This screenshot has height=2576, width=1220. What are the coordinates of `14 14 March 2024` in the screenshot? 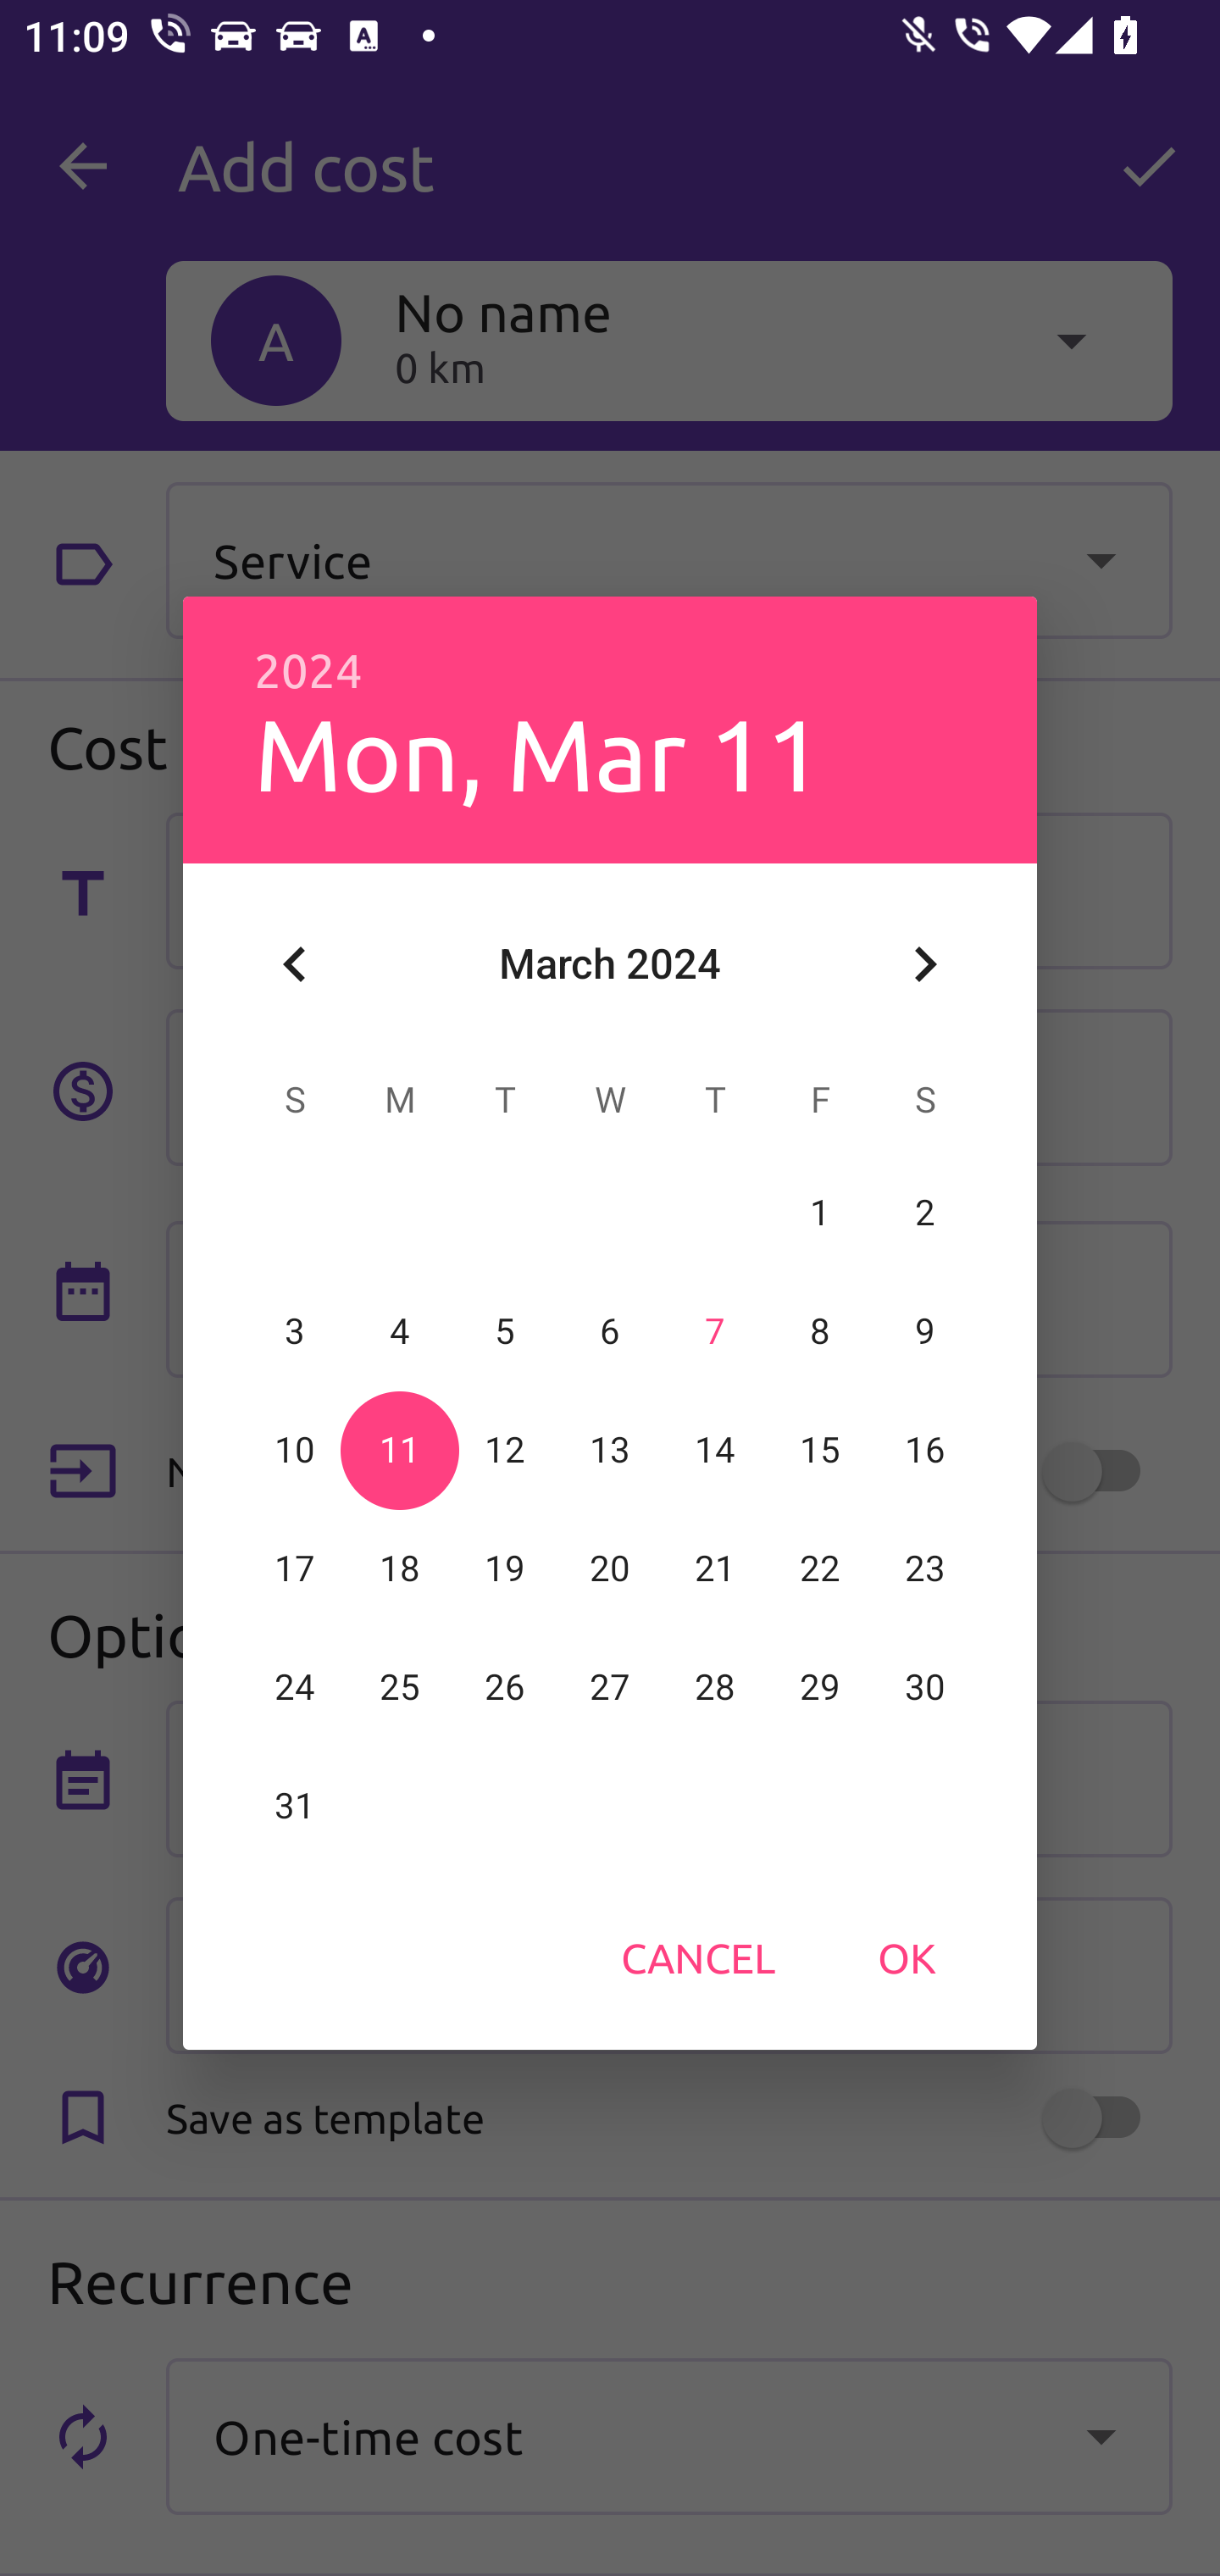 It's located at (714, 1450).